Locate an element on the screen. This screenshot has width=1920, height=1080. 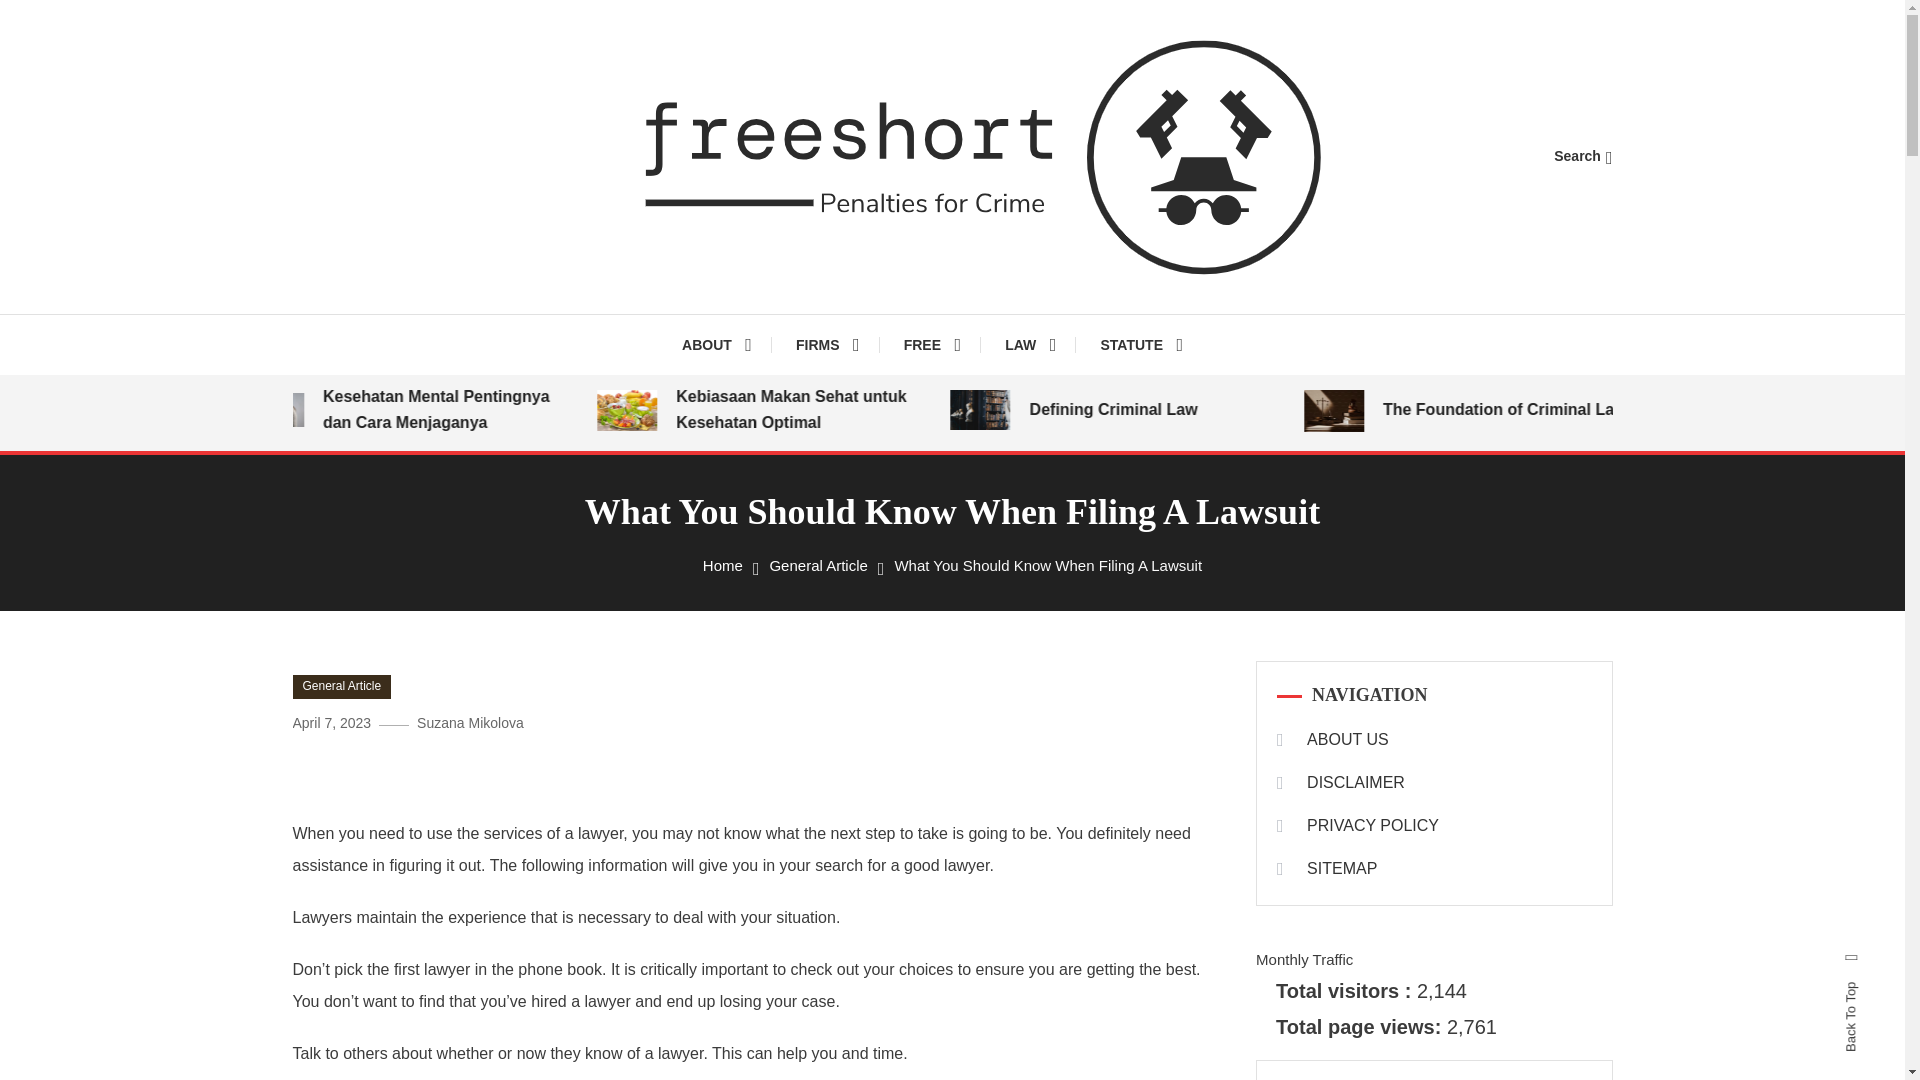
FREE is located at coordinates (932, 344).